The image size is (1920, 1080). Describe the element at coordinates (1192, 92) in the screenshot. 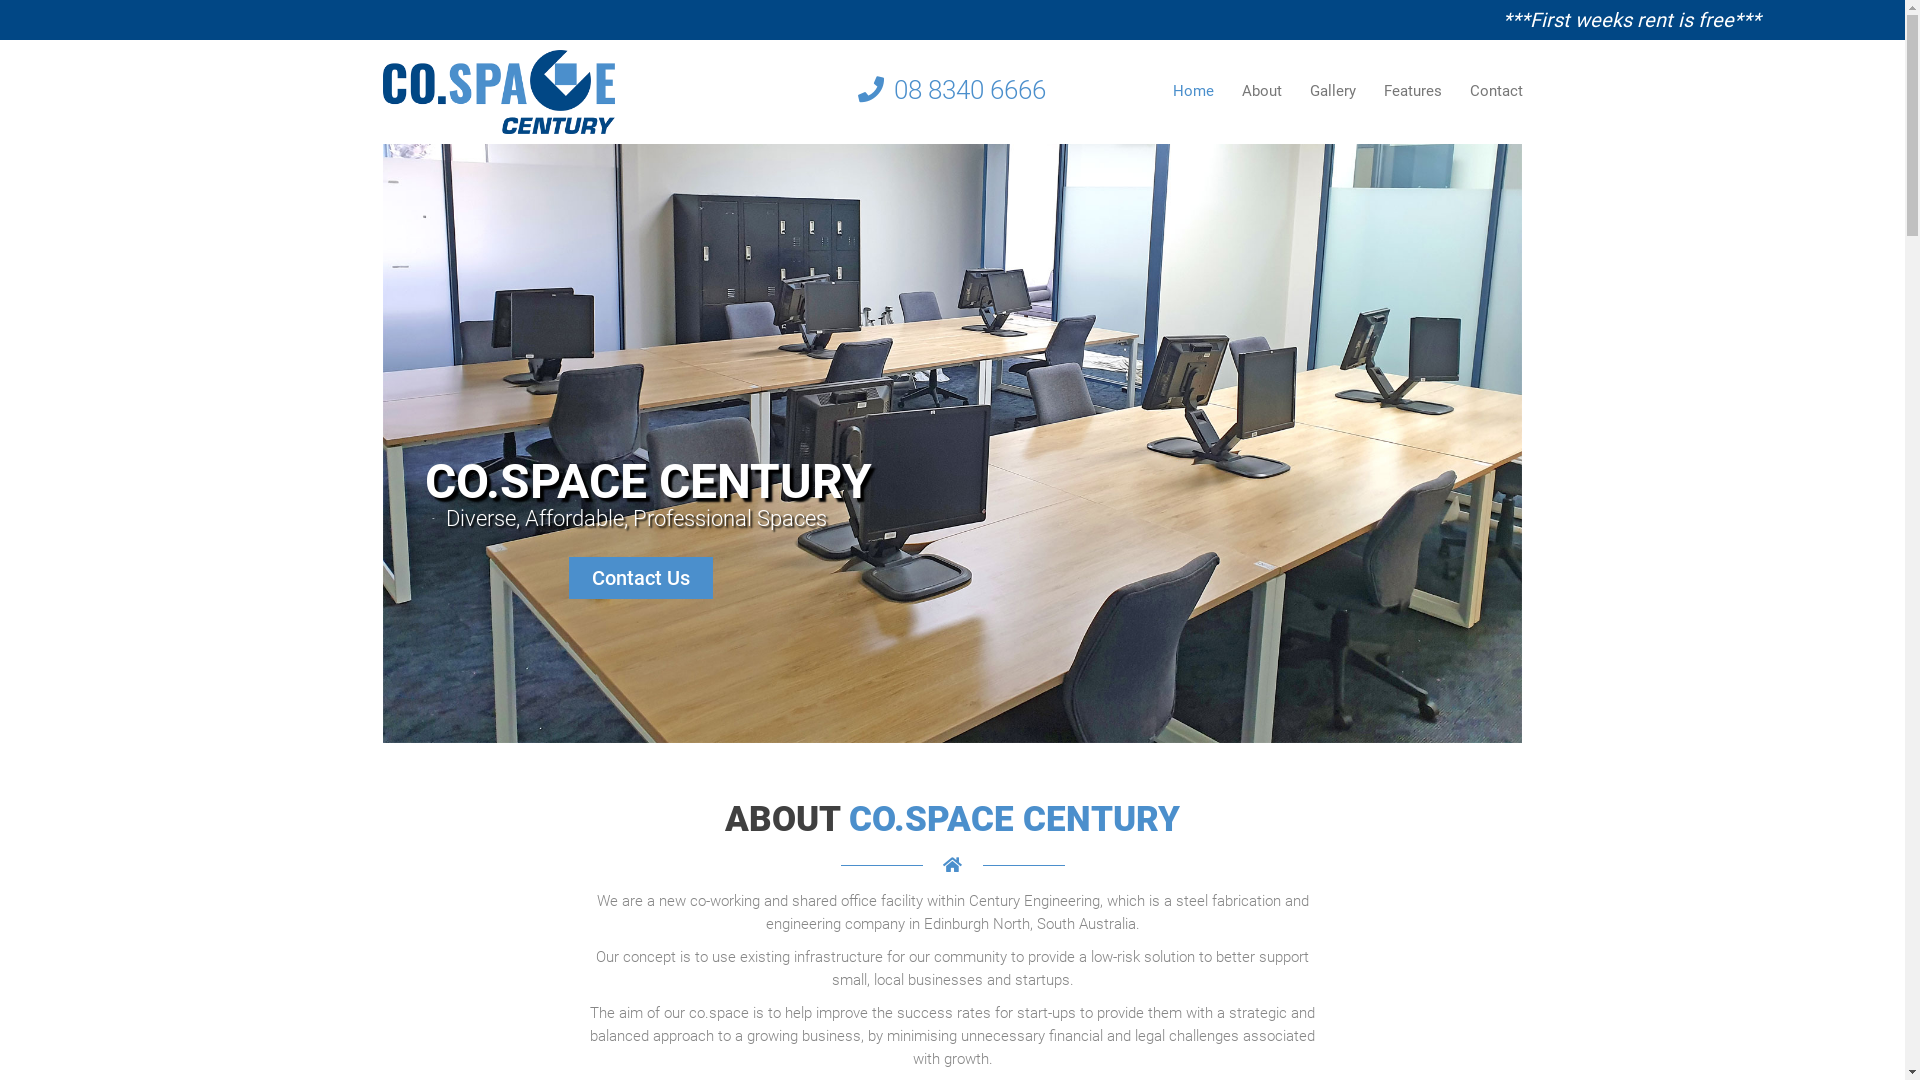

I see `Home` at that location.